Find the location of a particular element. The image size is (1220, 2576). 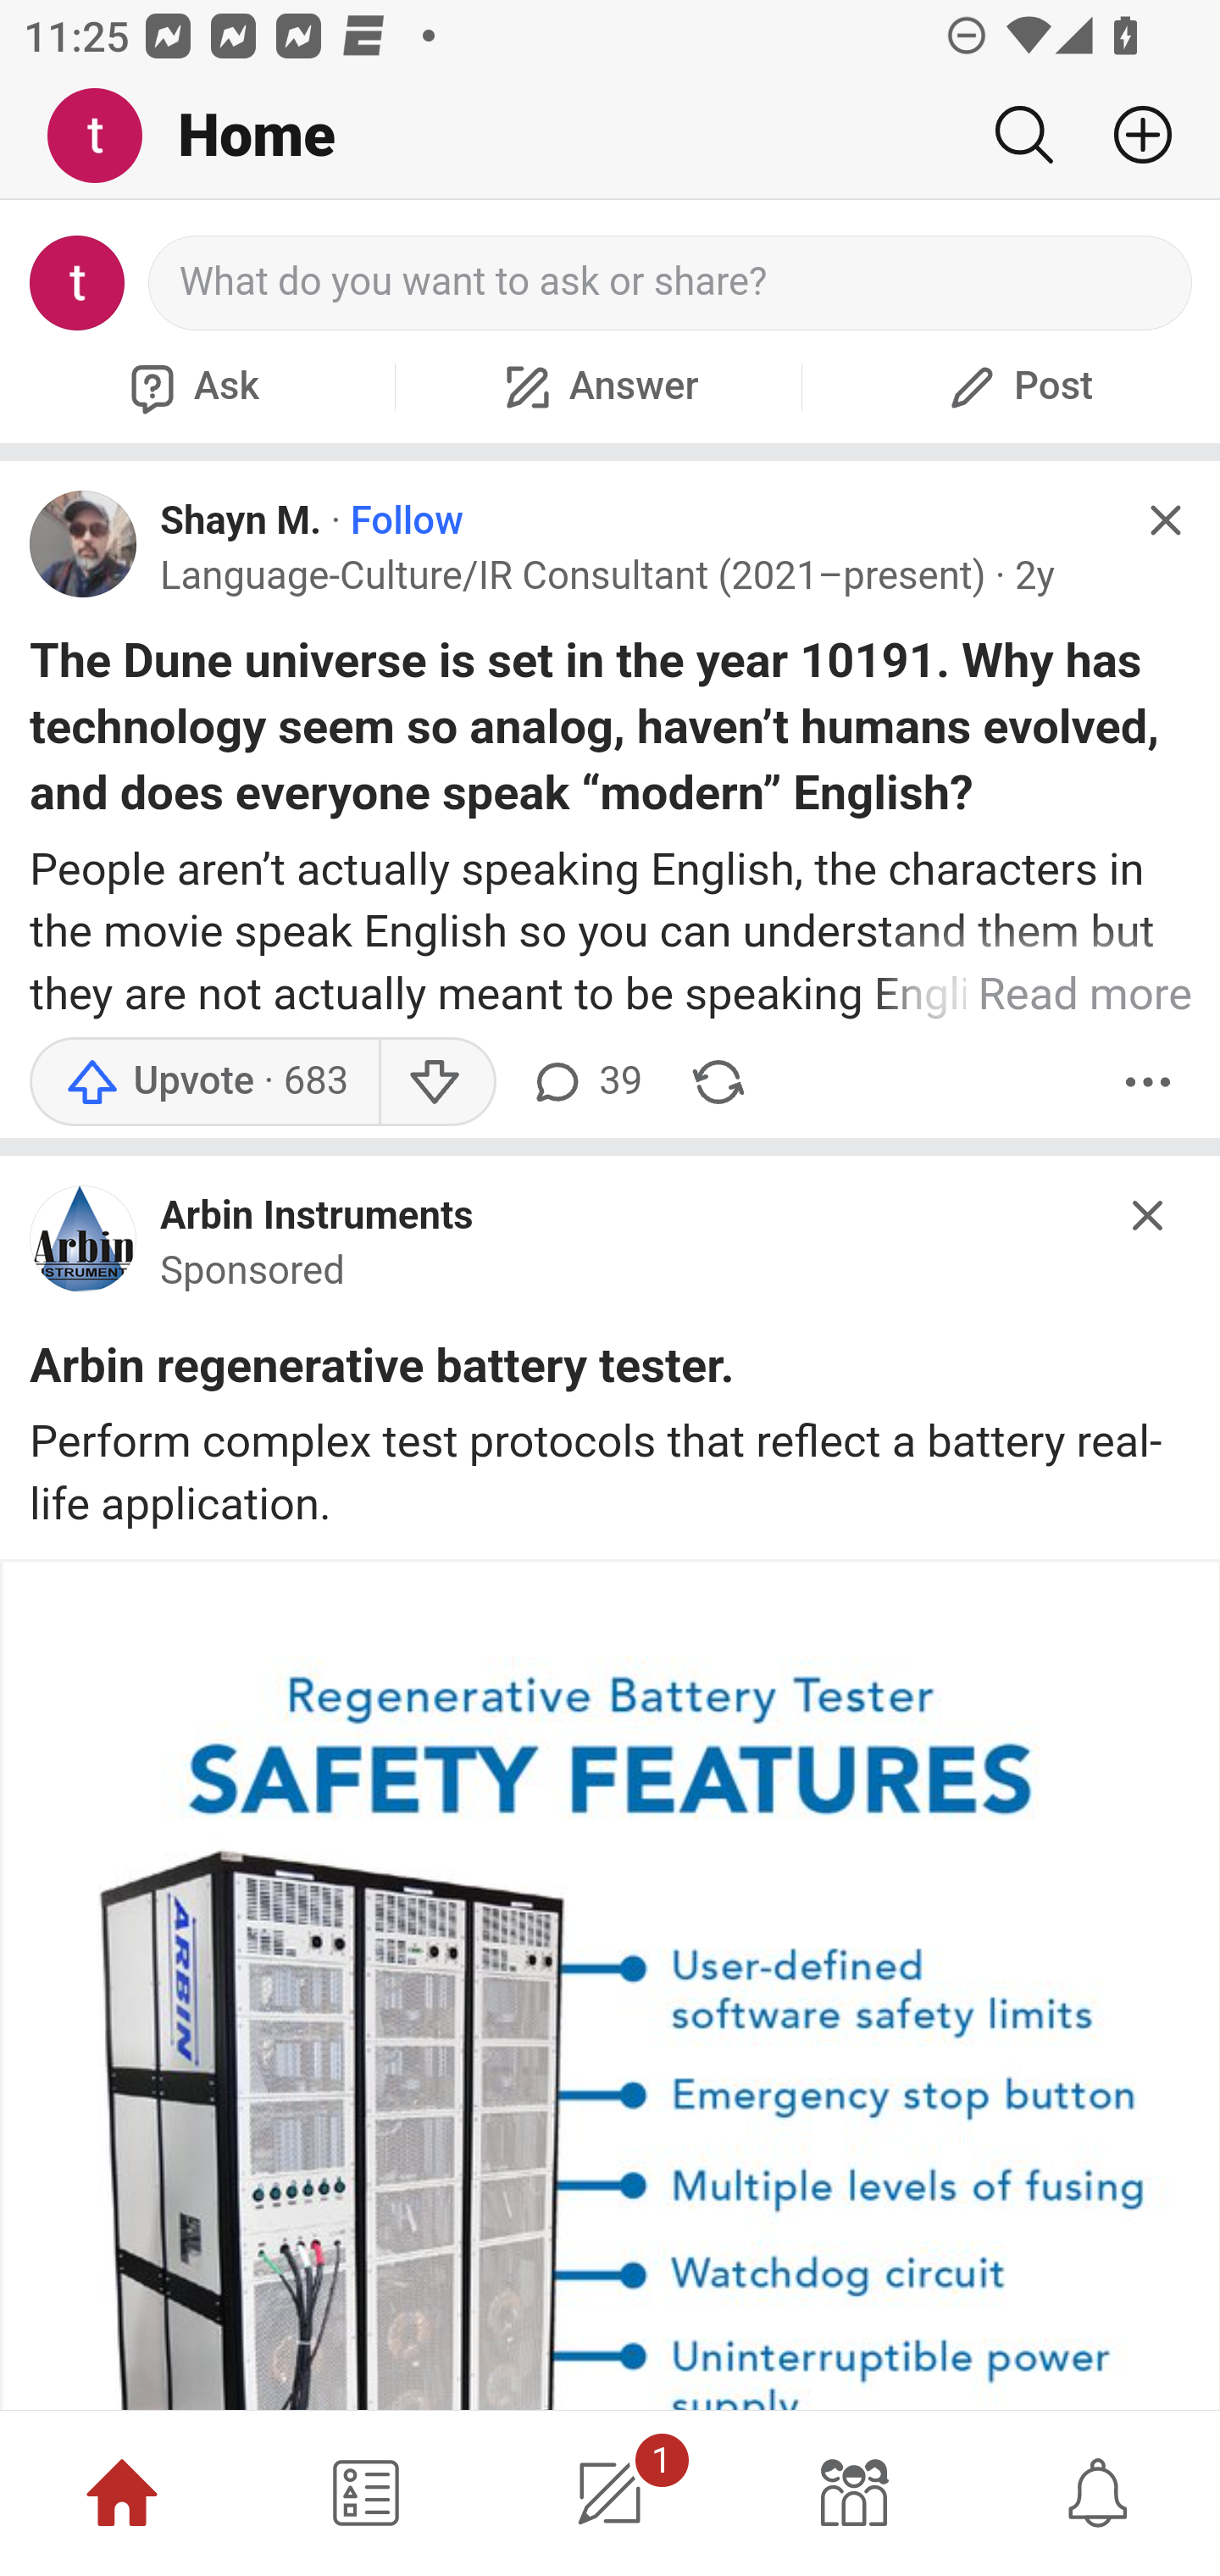

Follow is located at coordinates (407, 520).